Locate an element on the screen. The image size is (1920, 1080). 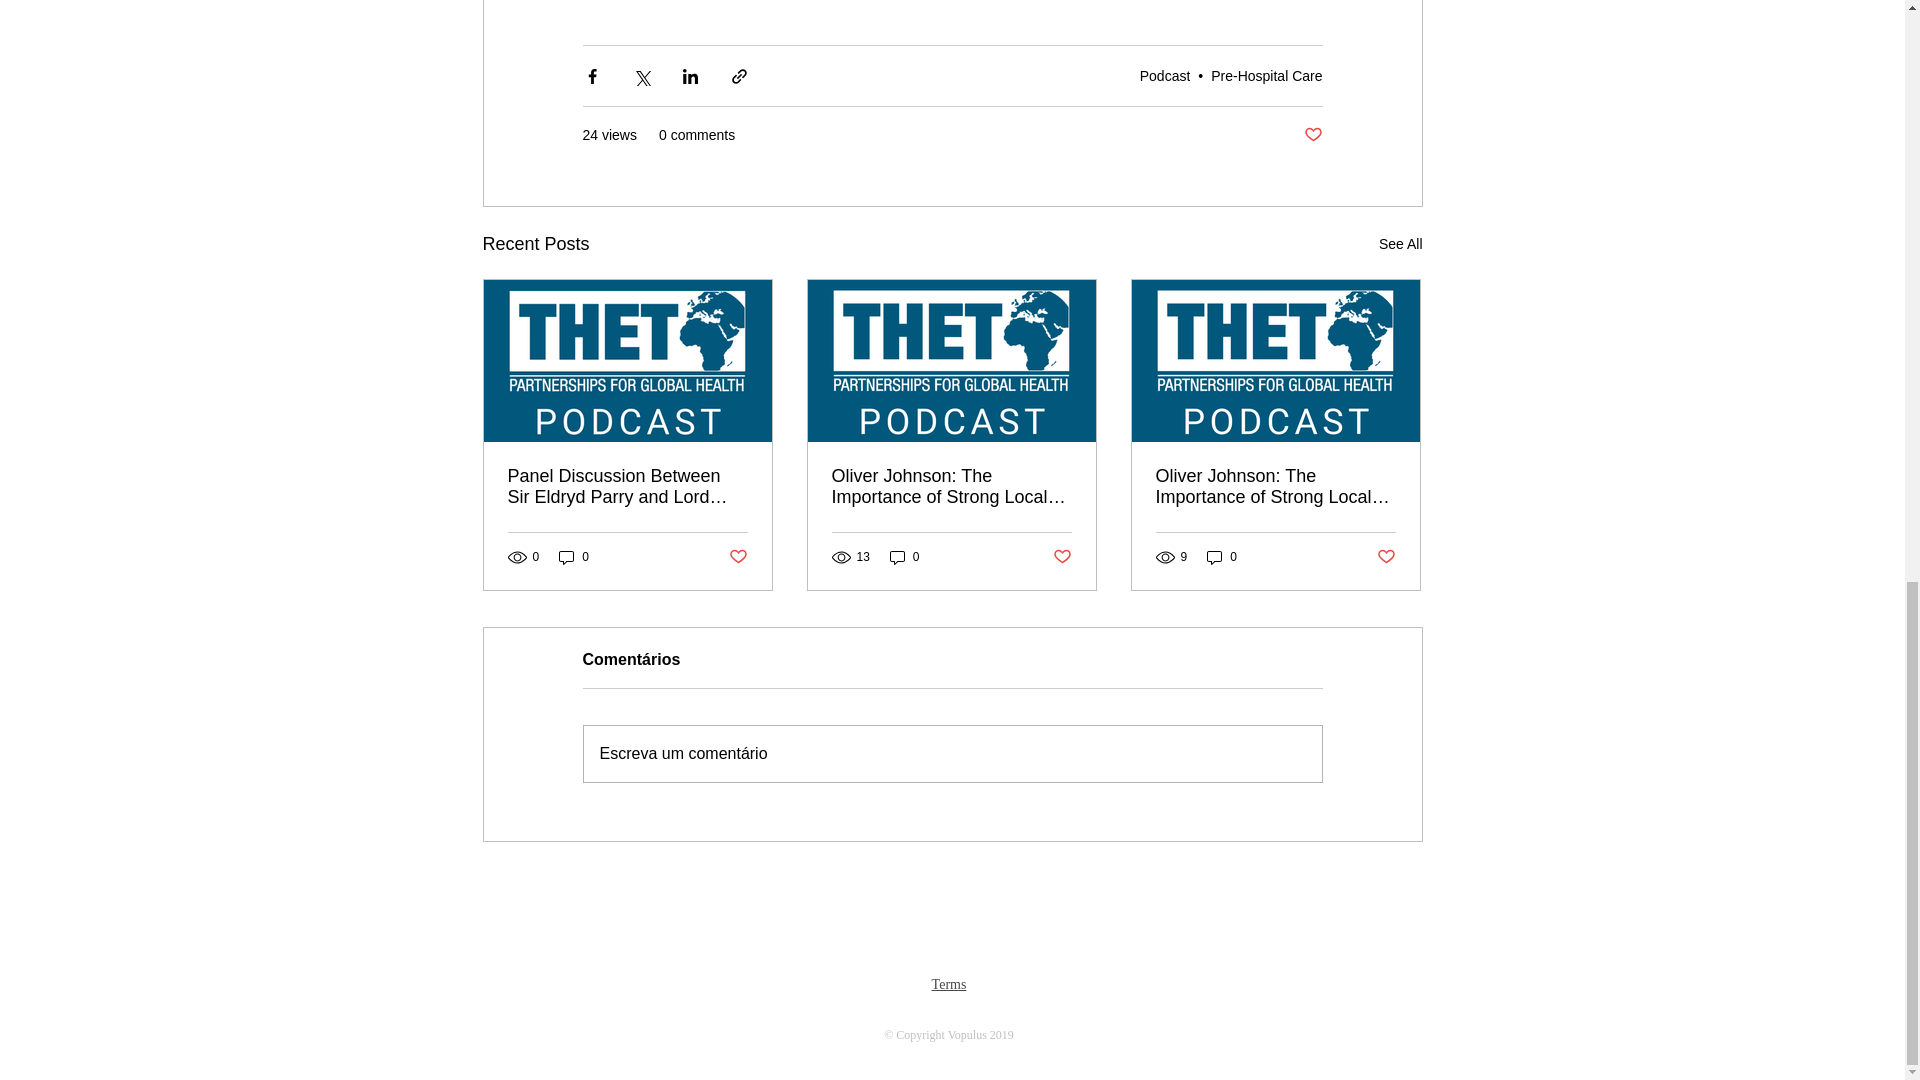
See All is located at coordinates (1400, 244).